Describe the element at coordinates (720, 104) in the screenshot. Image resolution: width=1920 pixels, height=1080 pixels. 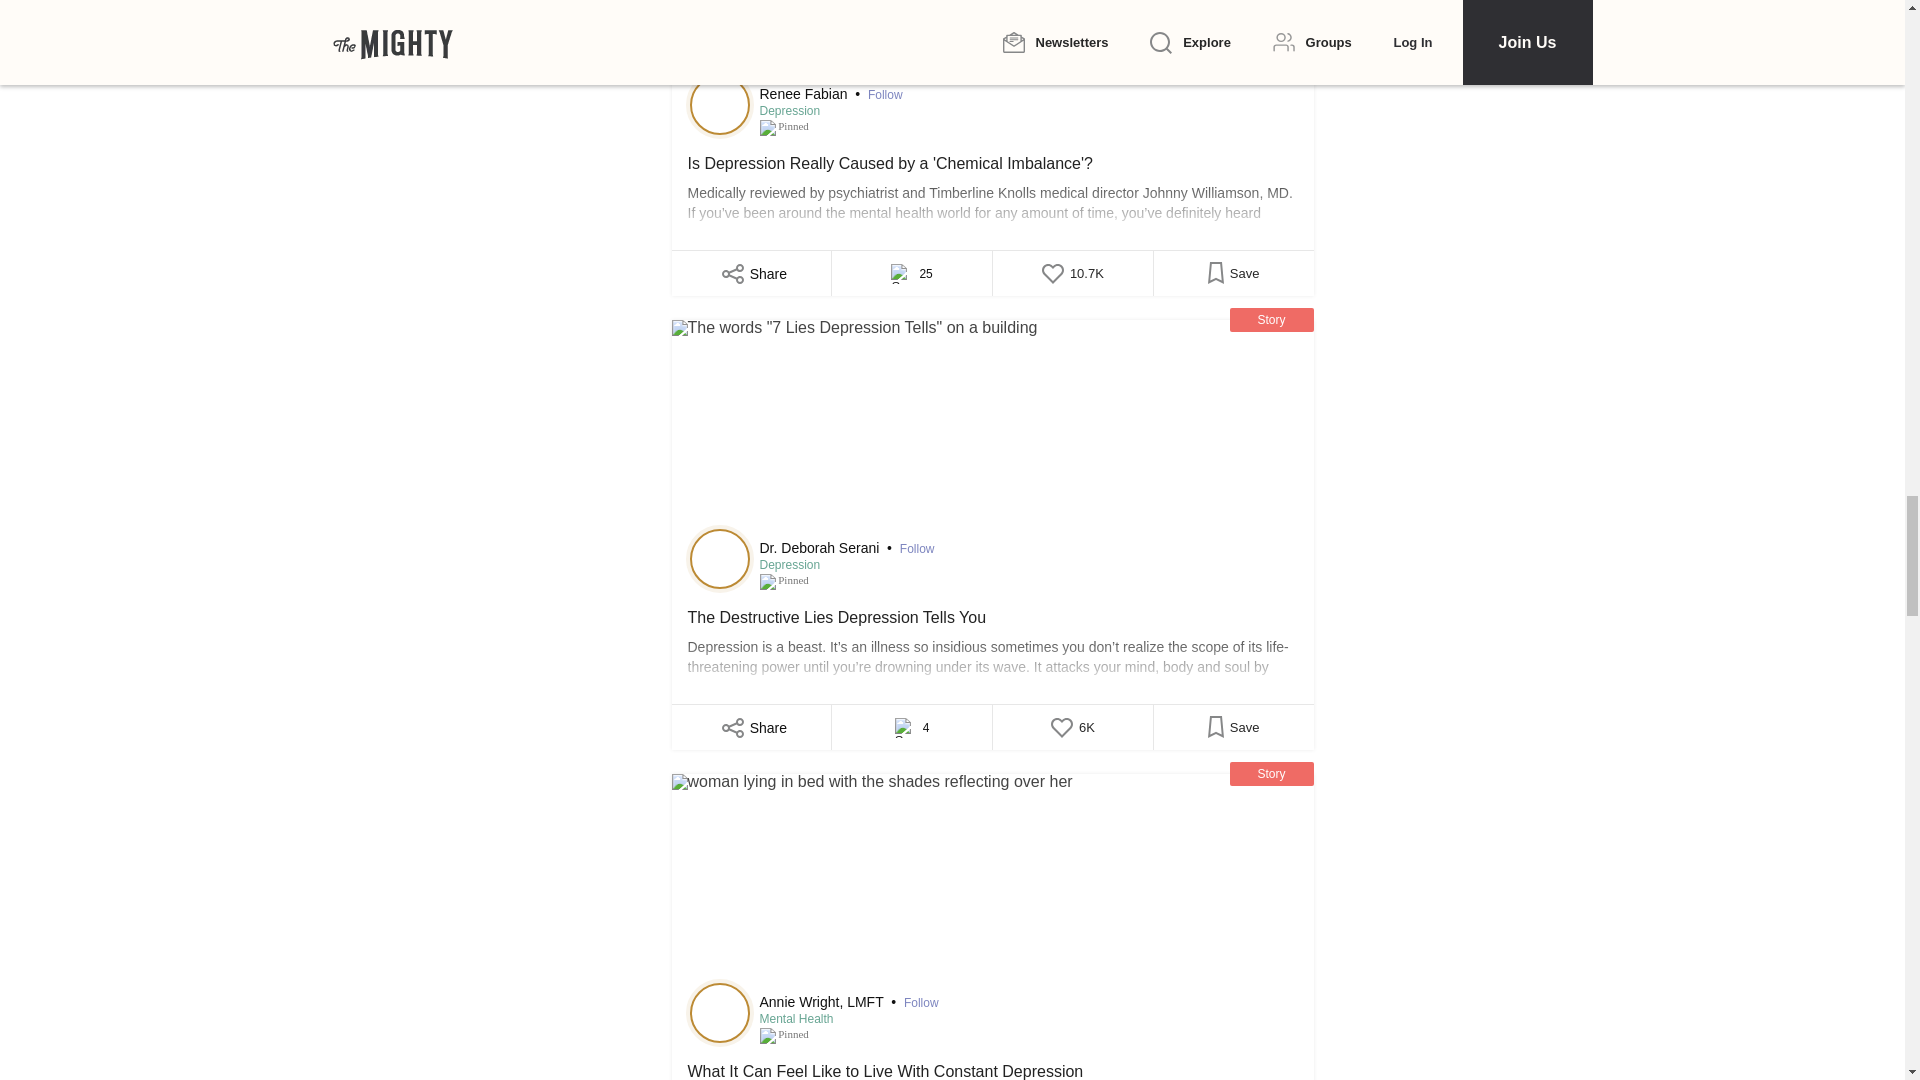
I see `Visit Renee Fabian's profile` at that location.